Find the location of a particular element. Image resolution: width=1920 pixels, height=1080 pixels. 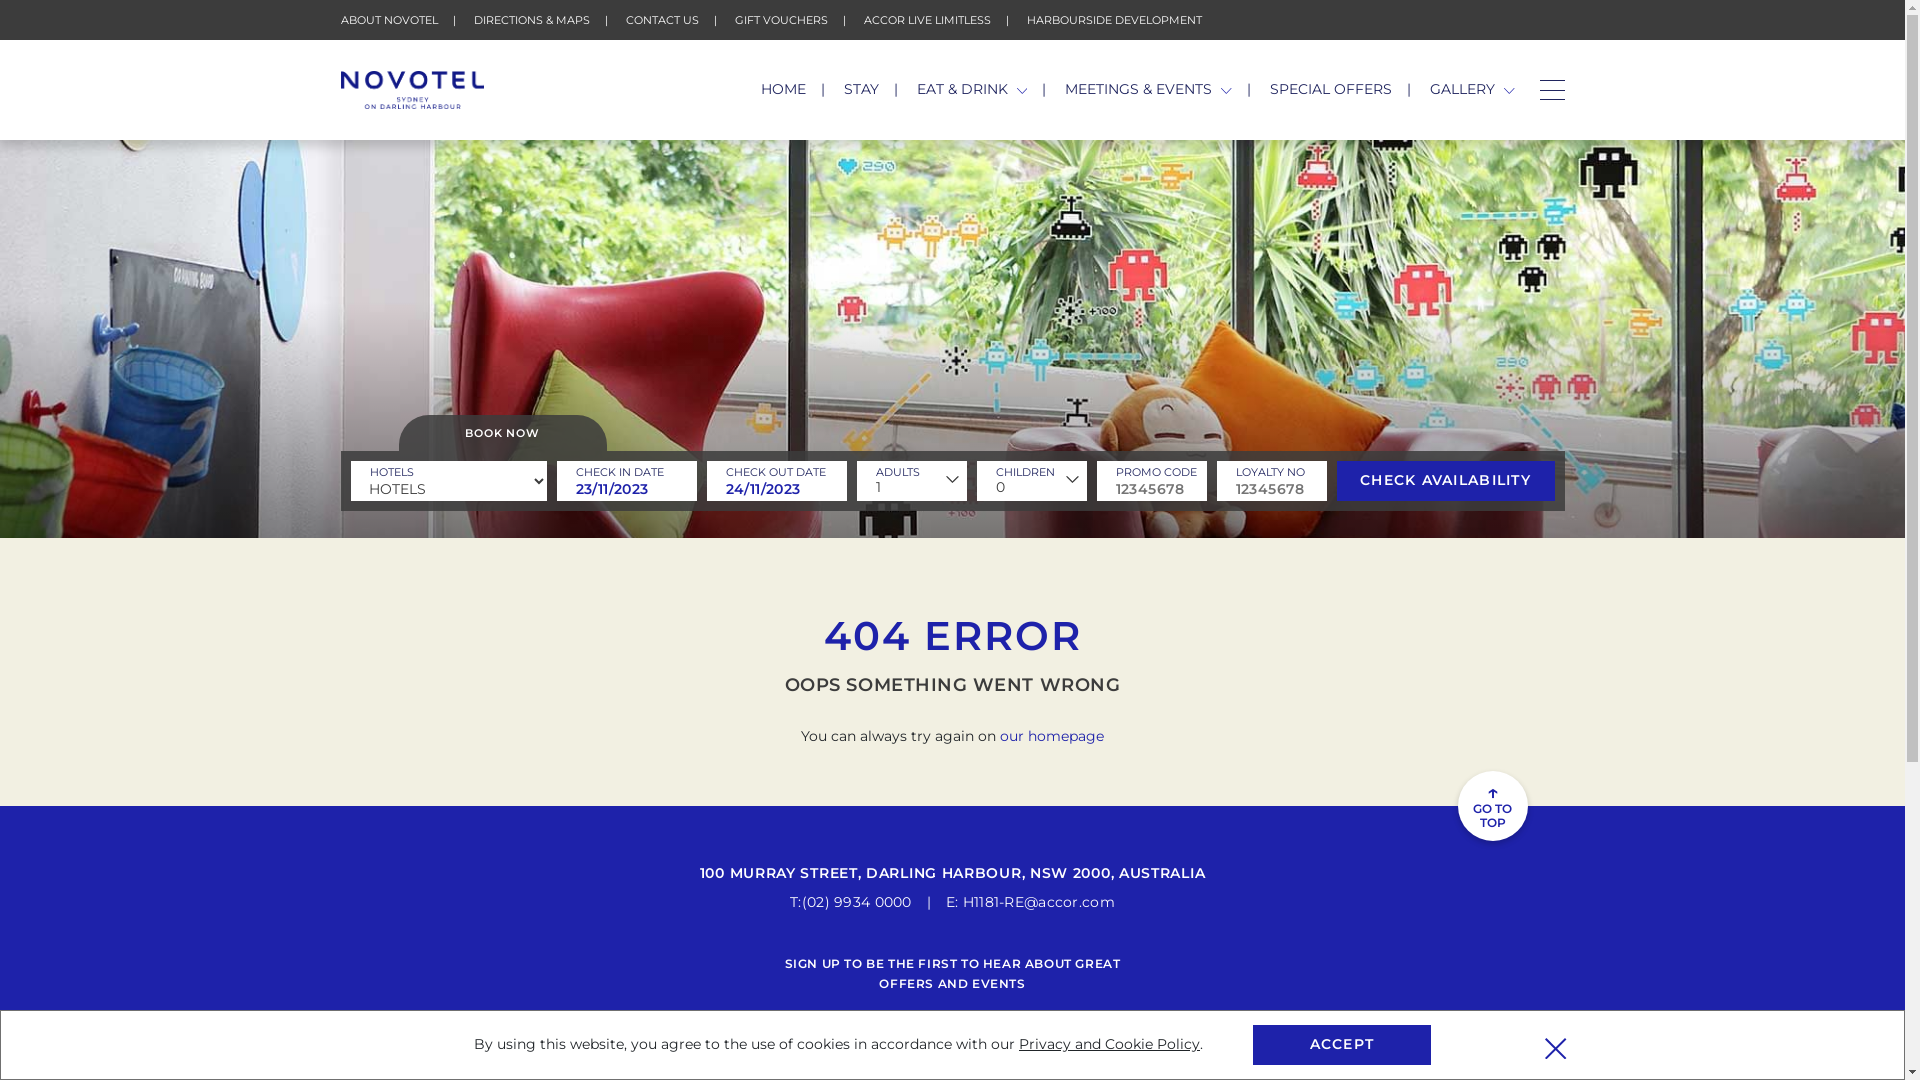

EAT & DRINK is located at coordinates (972, 89).